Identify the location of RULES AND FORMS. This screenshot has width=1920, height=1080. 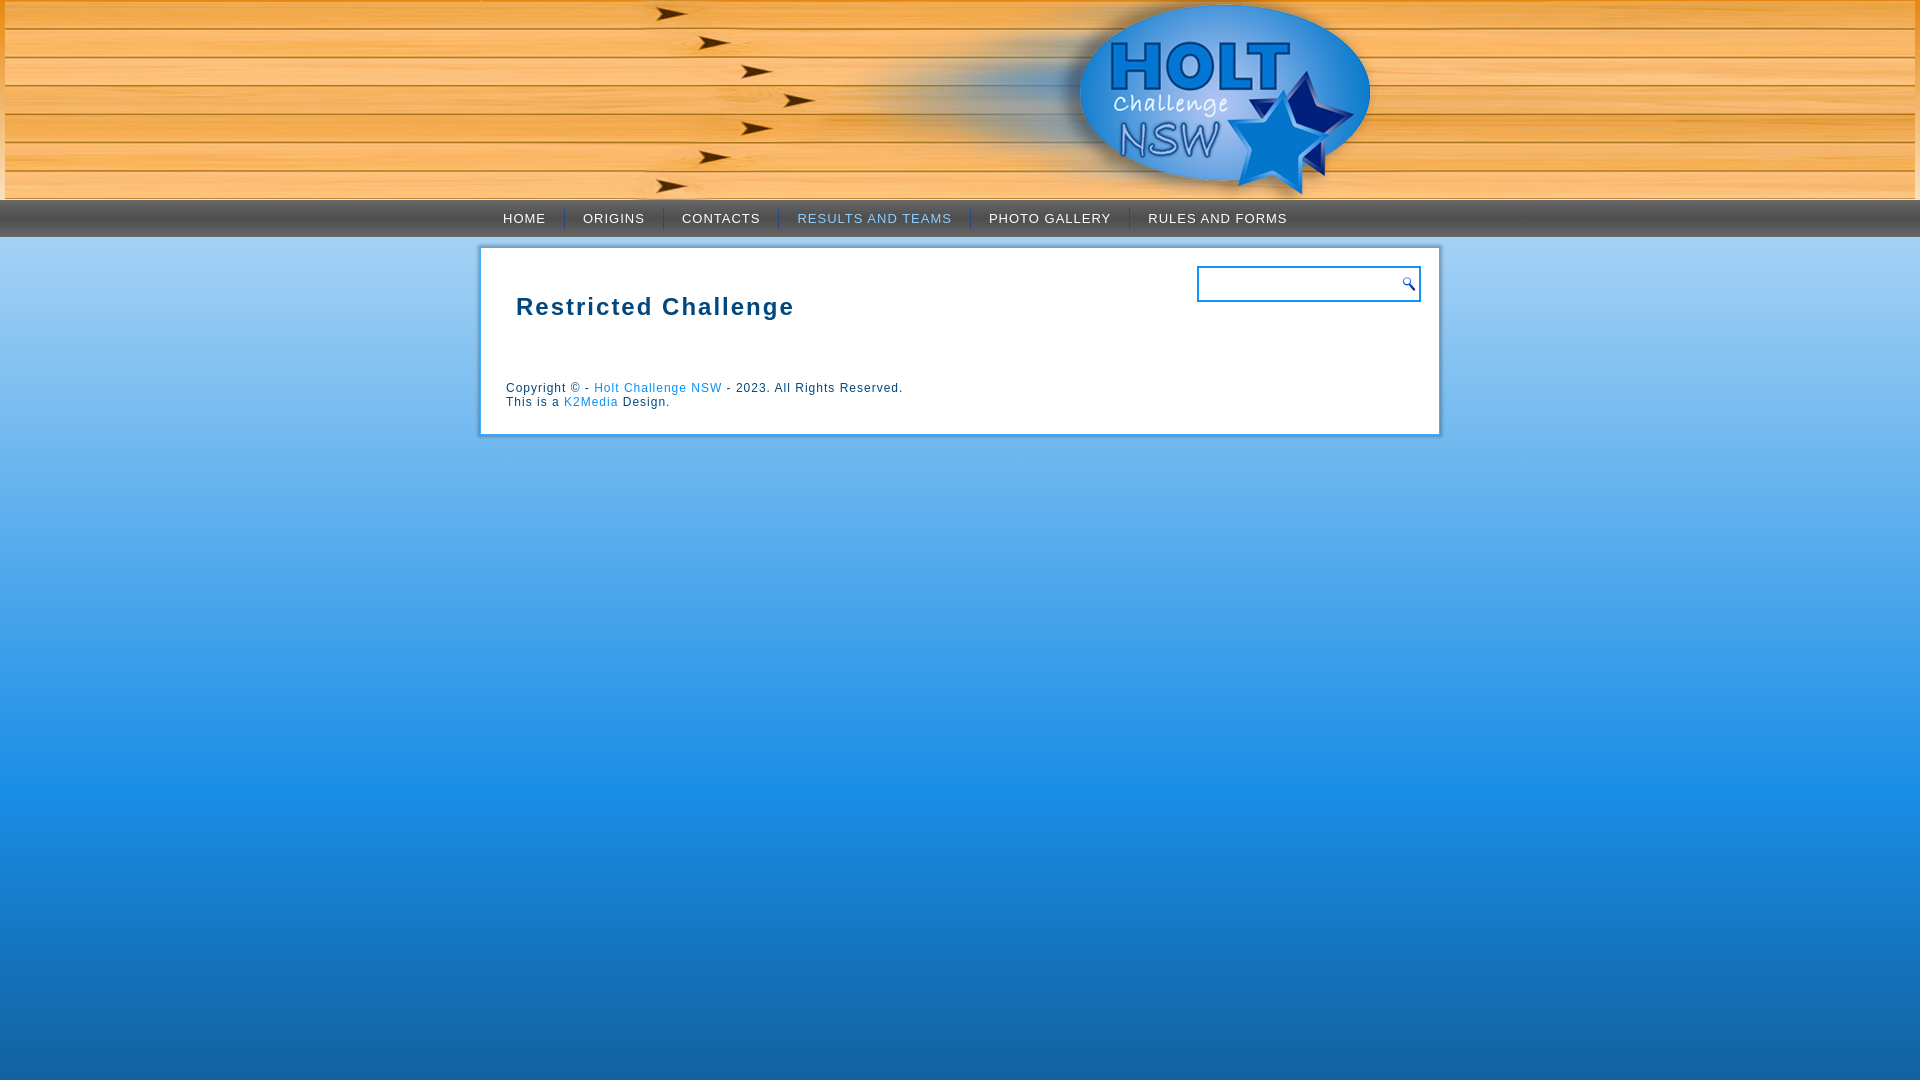
(1218, 218).